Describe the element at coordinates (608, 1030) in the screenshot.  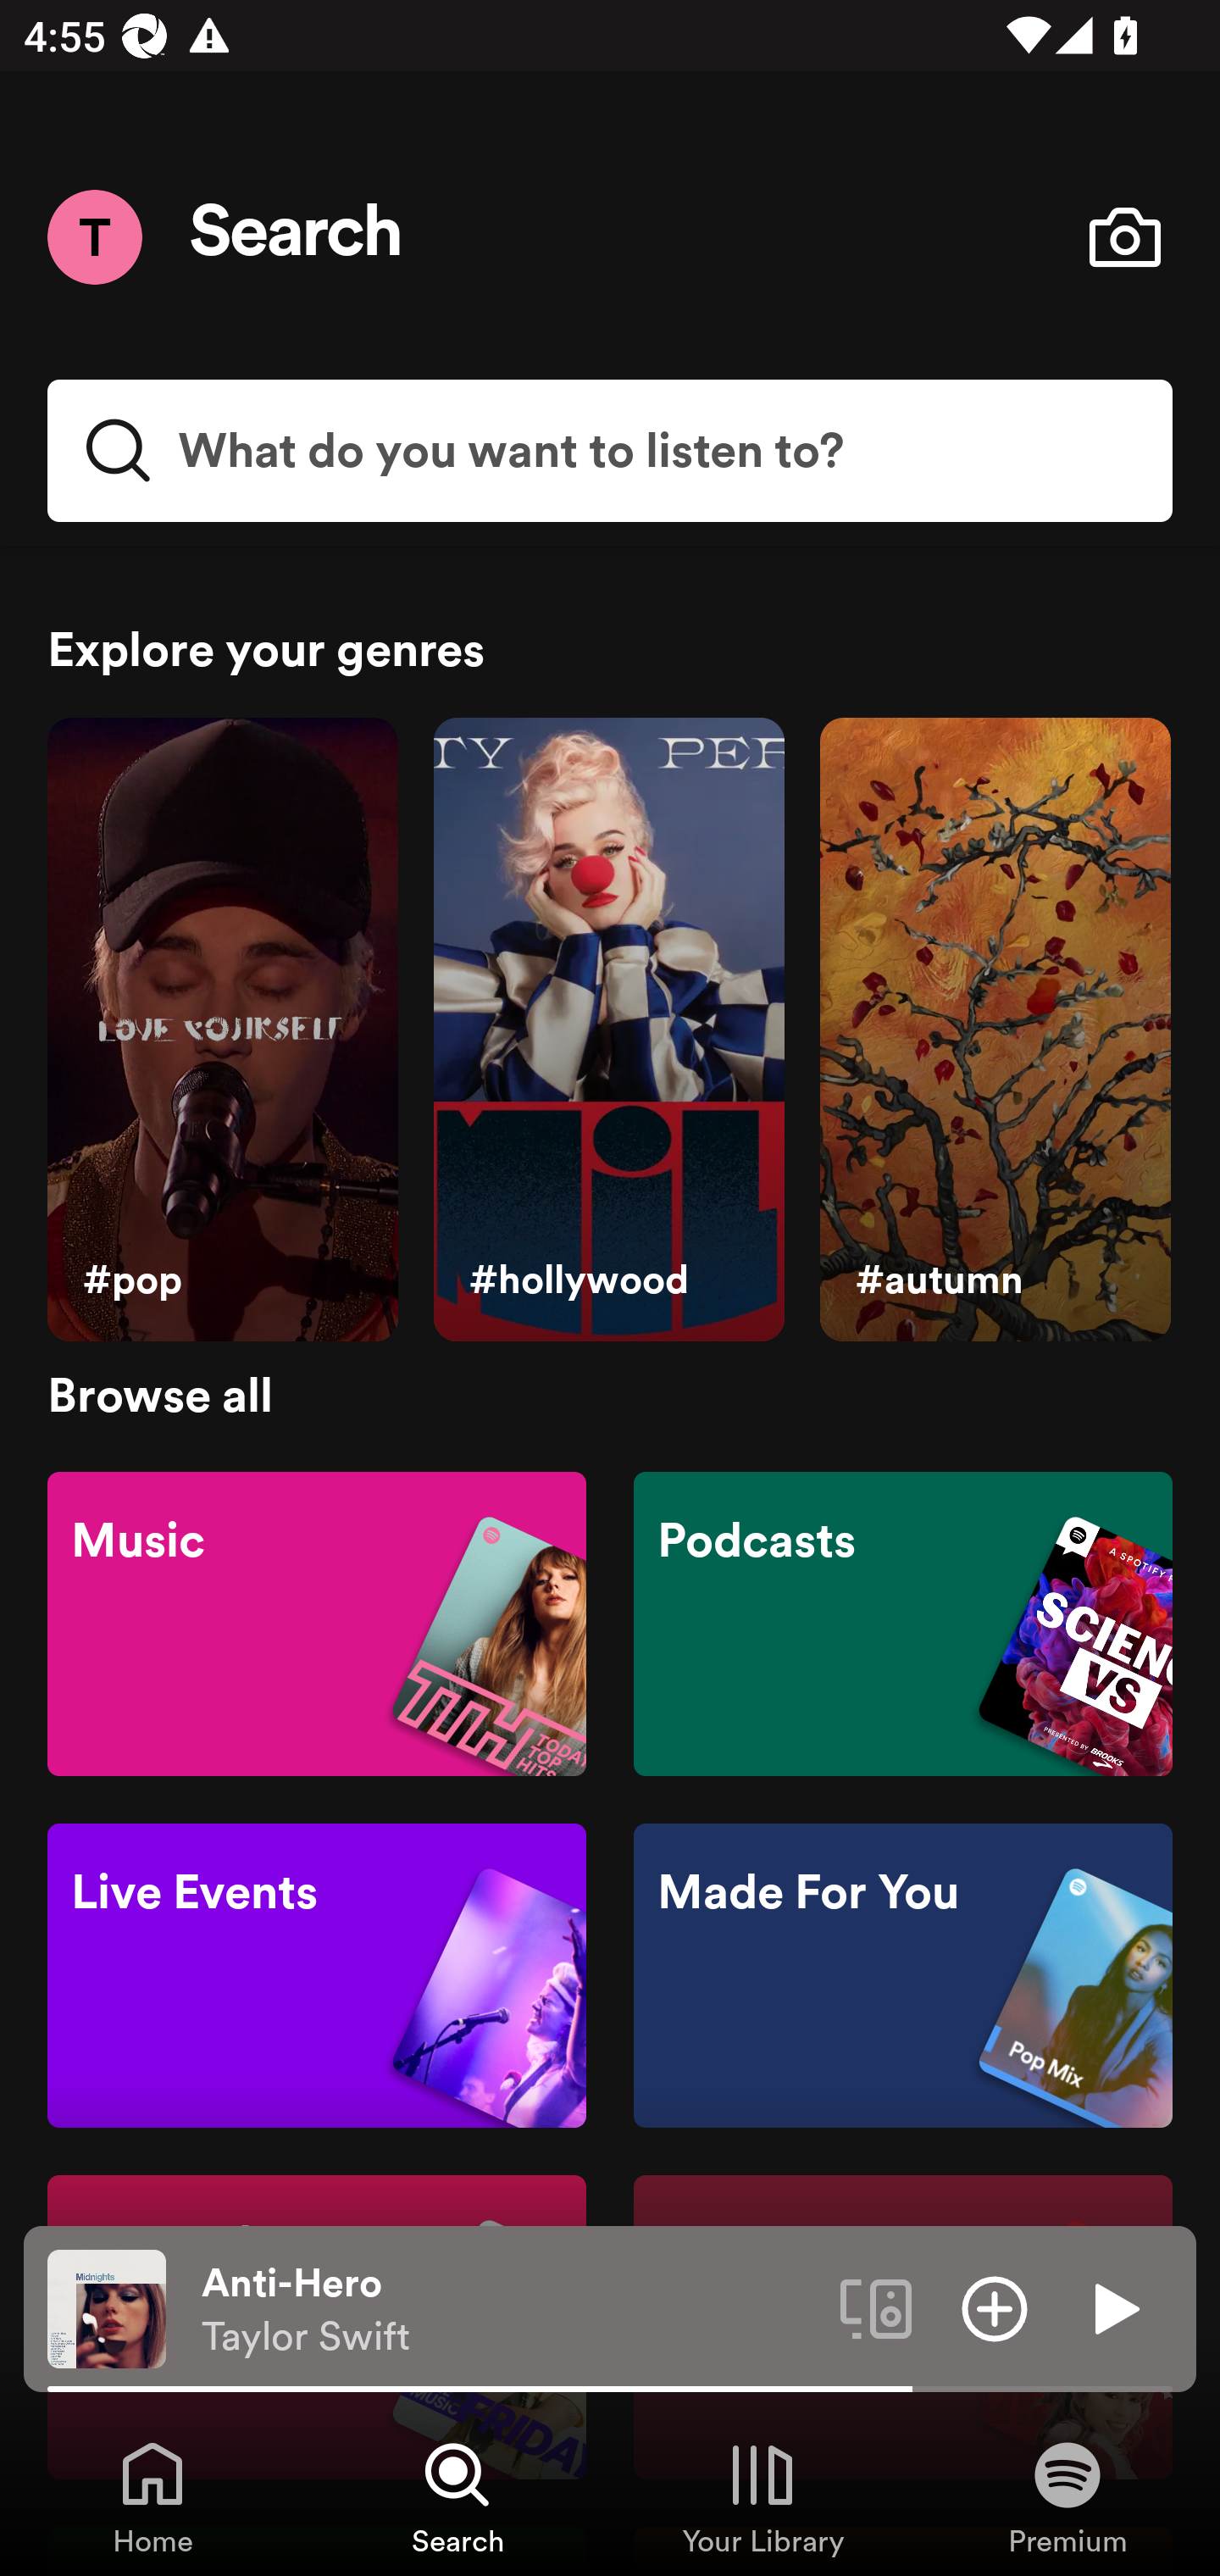
I see `#hollywood` at that location.